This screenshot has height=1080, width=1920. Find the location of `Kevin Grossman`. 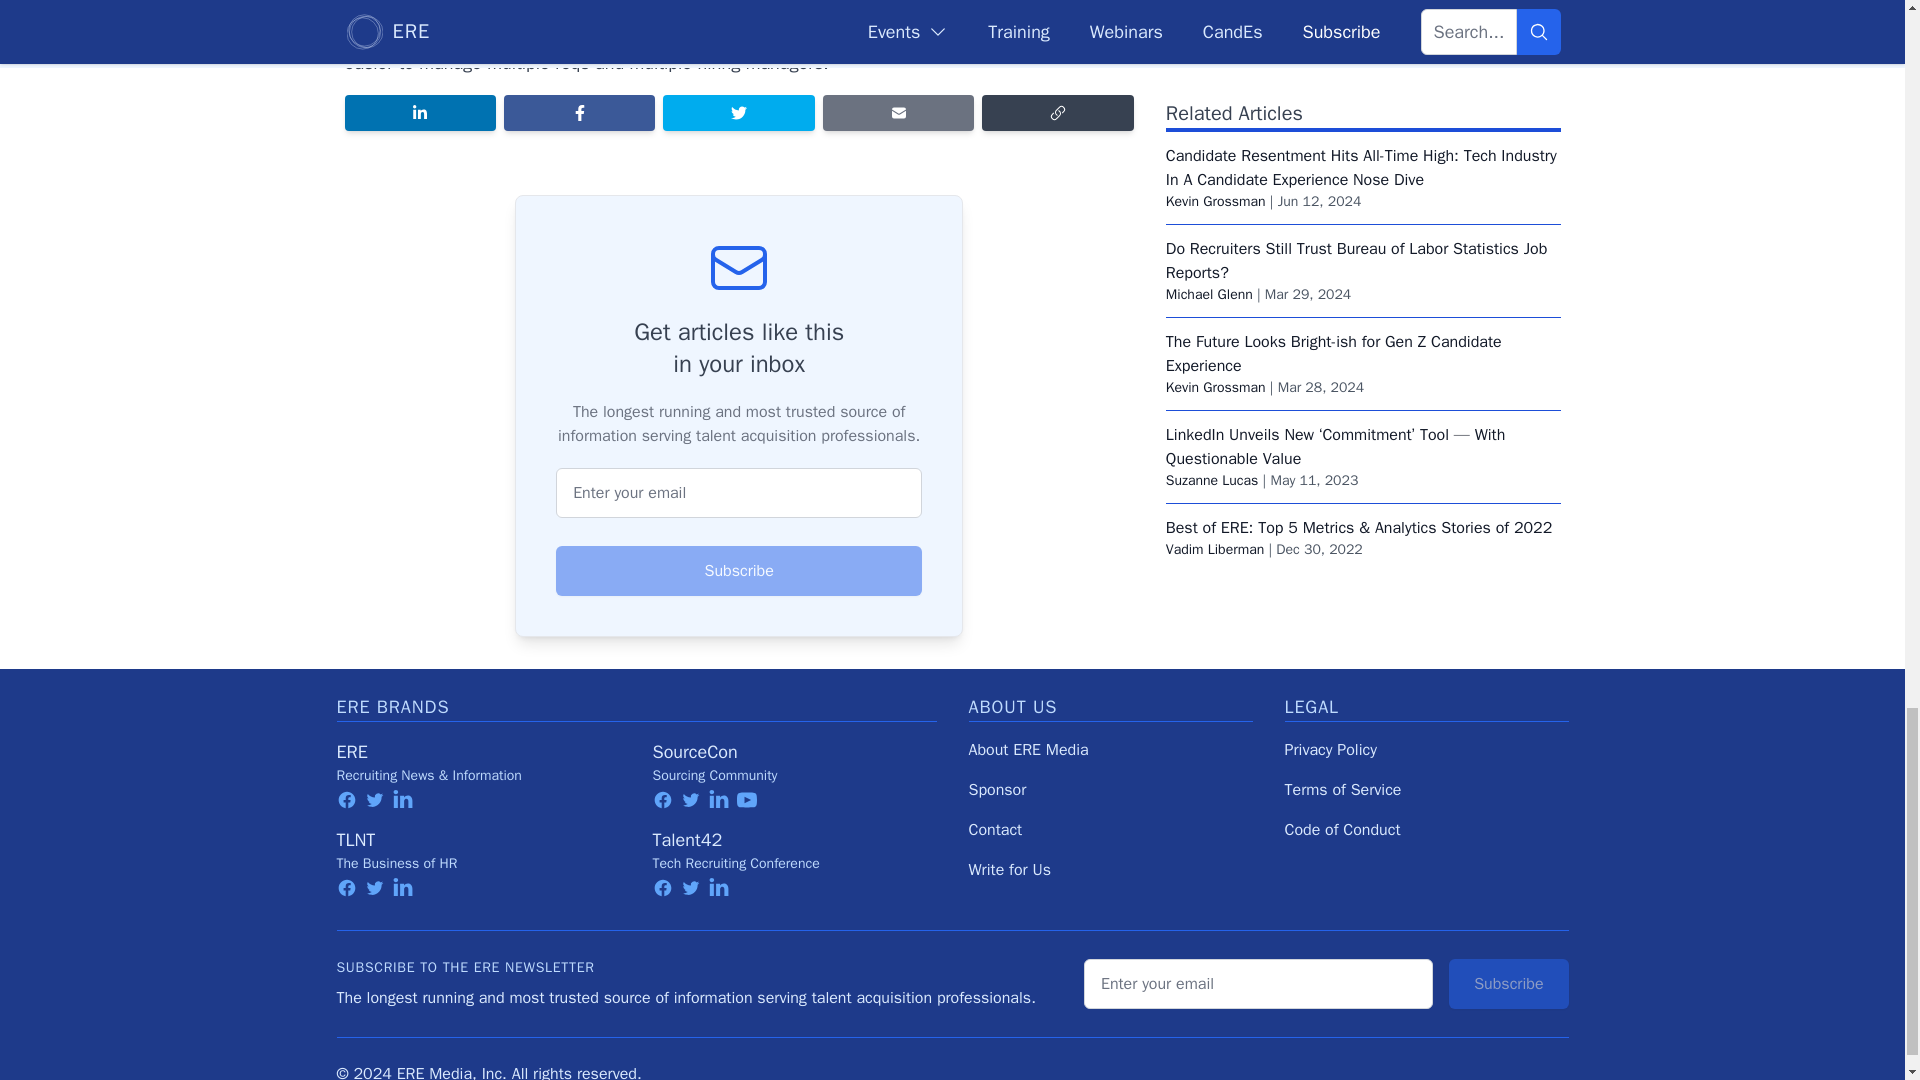

Kevin Grossman is located at coordinates (1215, 68).